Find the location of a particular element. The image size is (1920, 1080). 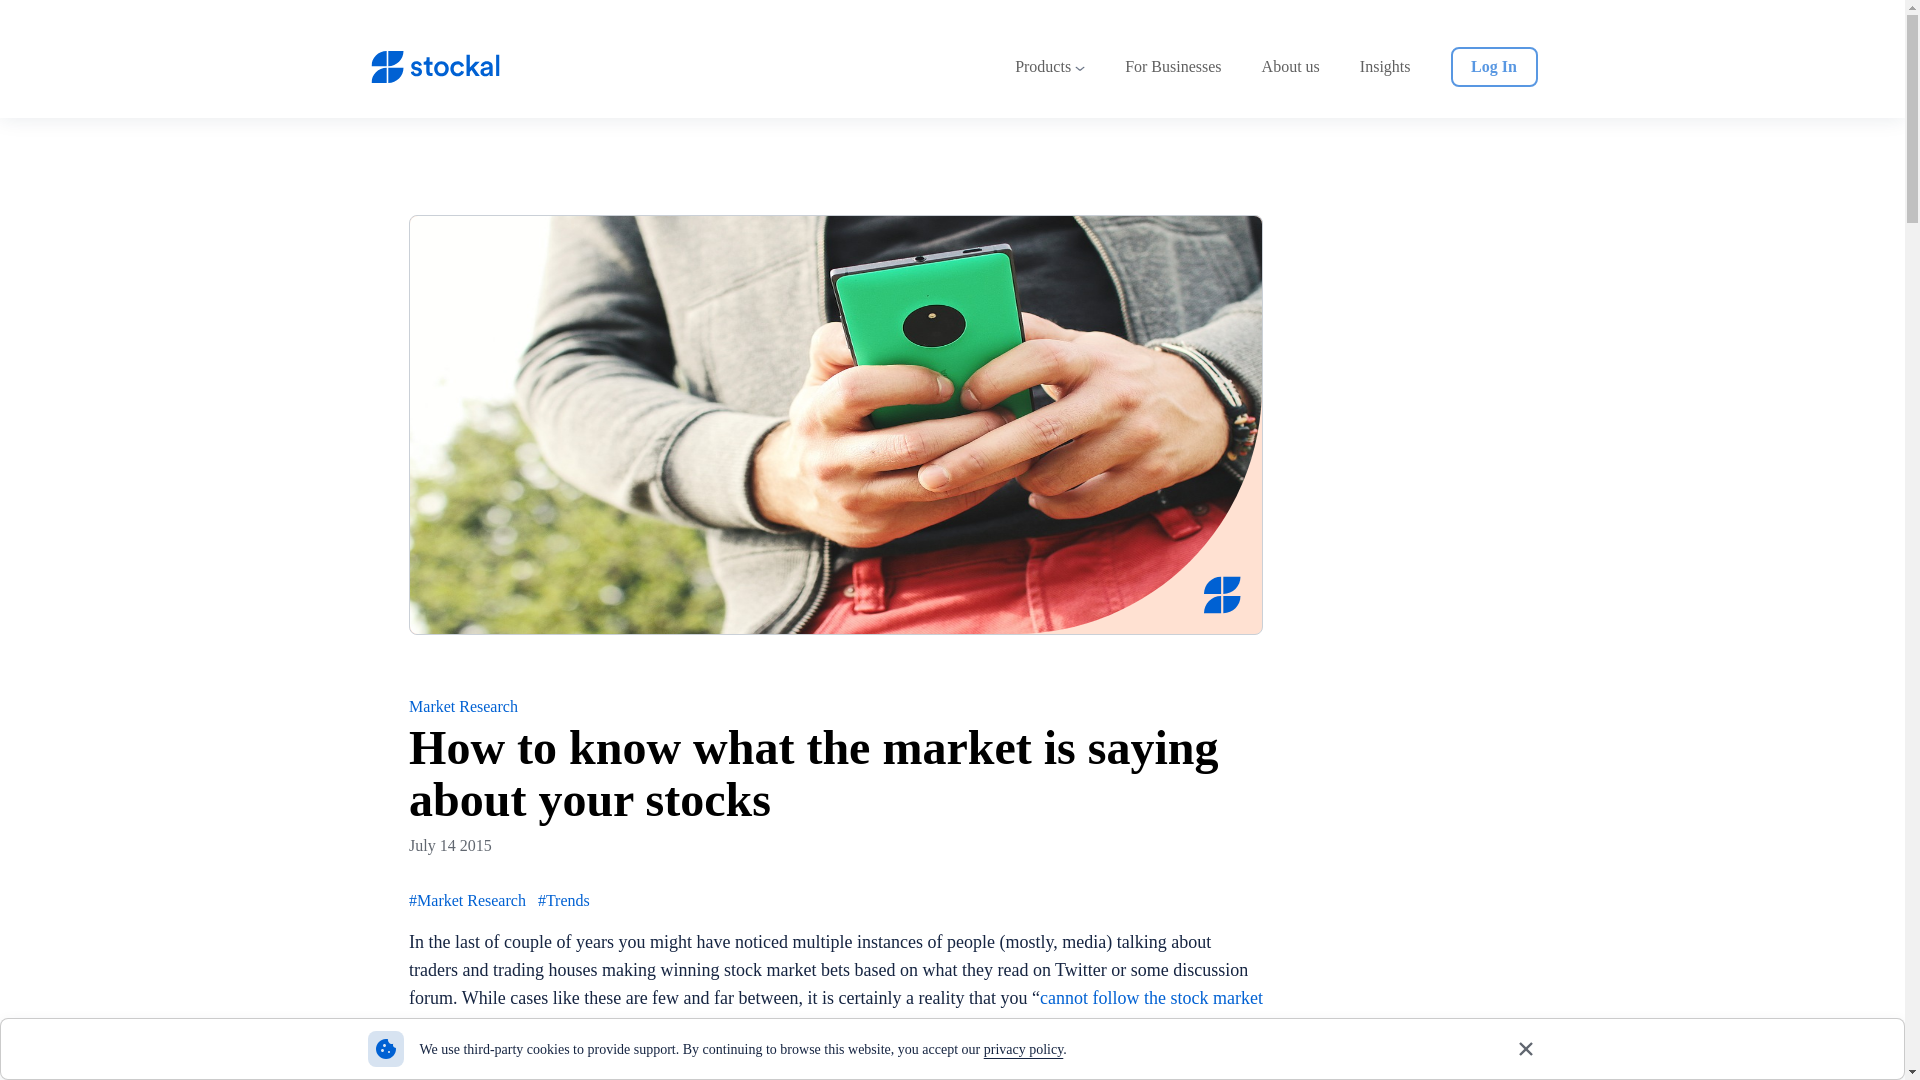

Products is located at coordinates (1050, 67).